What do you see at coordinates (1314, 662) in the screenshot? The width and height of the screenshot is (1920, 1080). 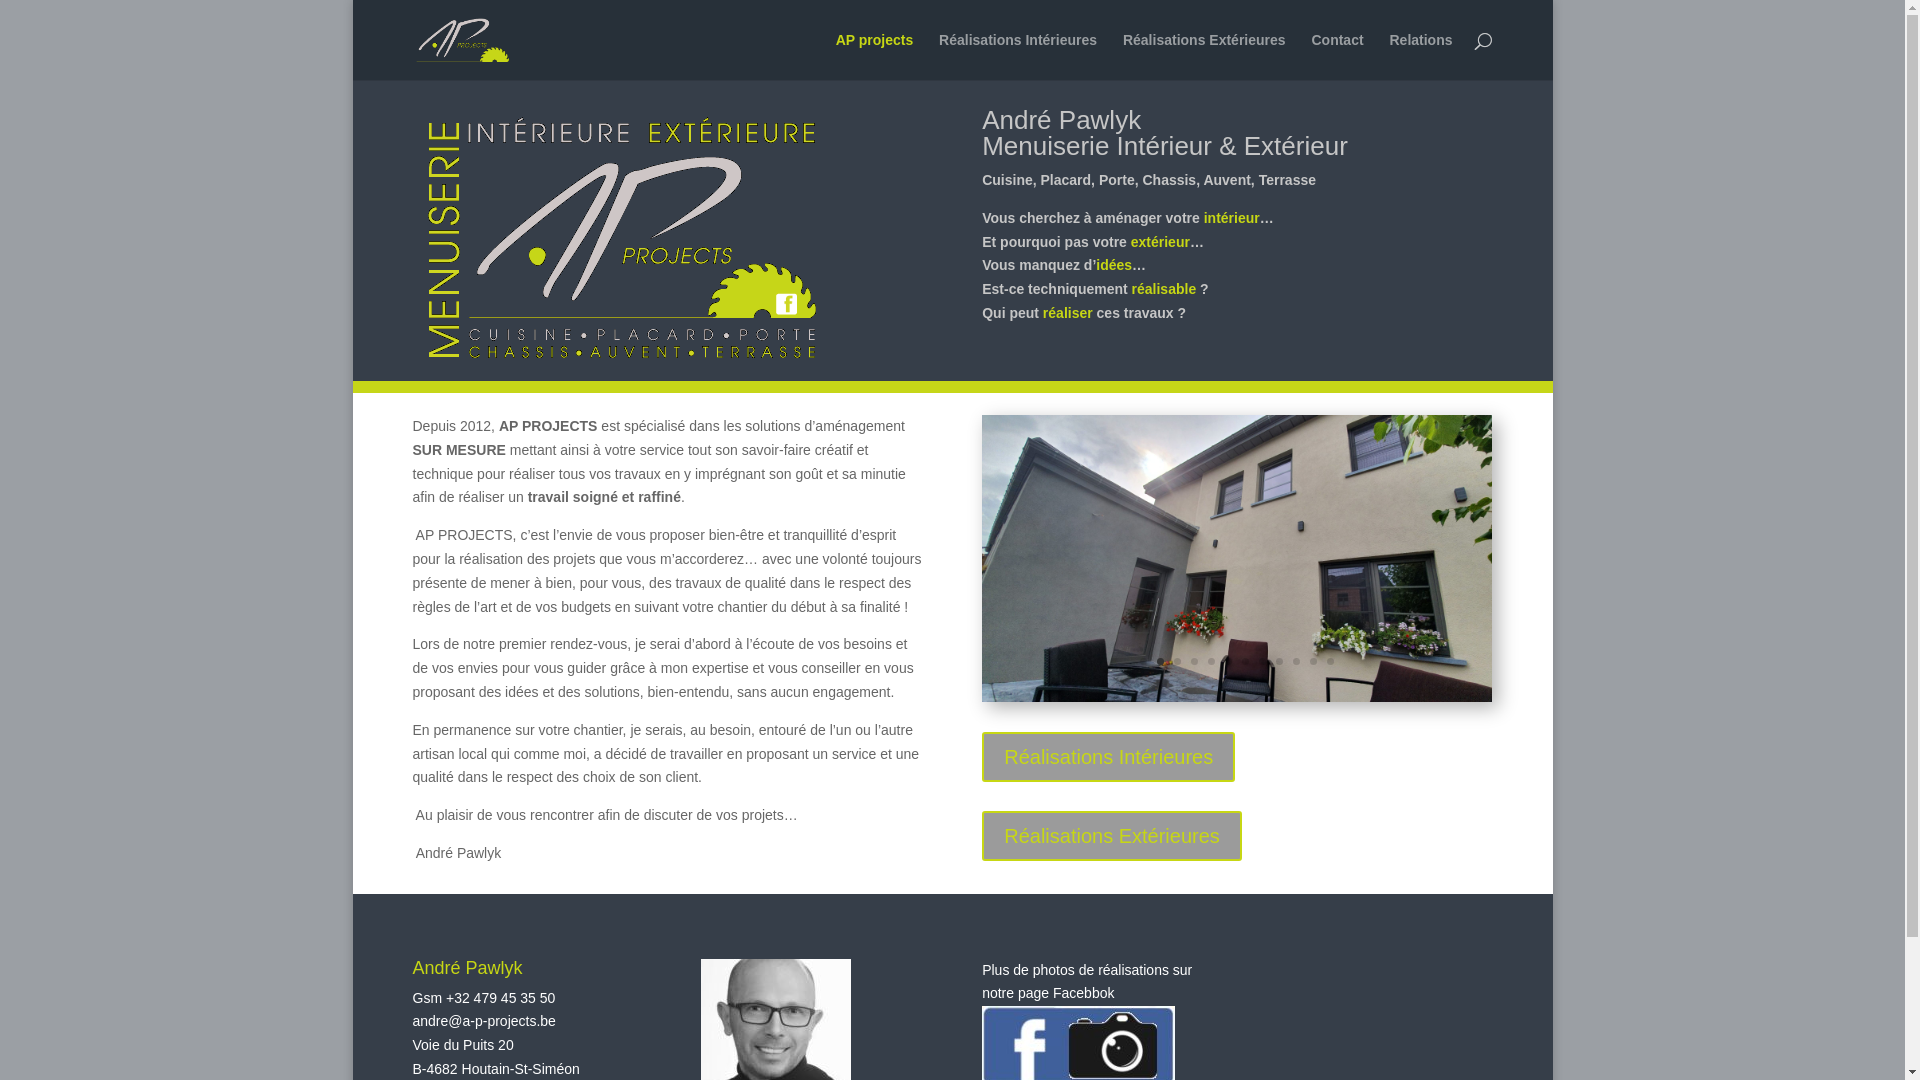 I see `11` at bounding box center [1314, 662].